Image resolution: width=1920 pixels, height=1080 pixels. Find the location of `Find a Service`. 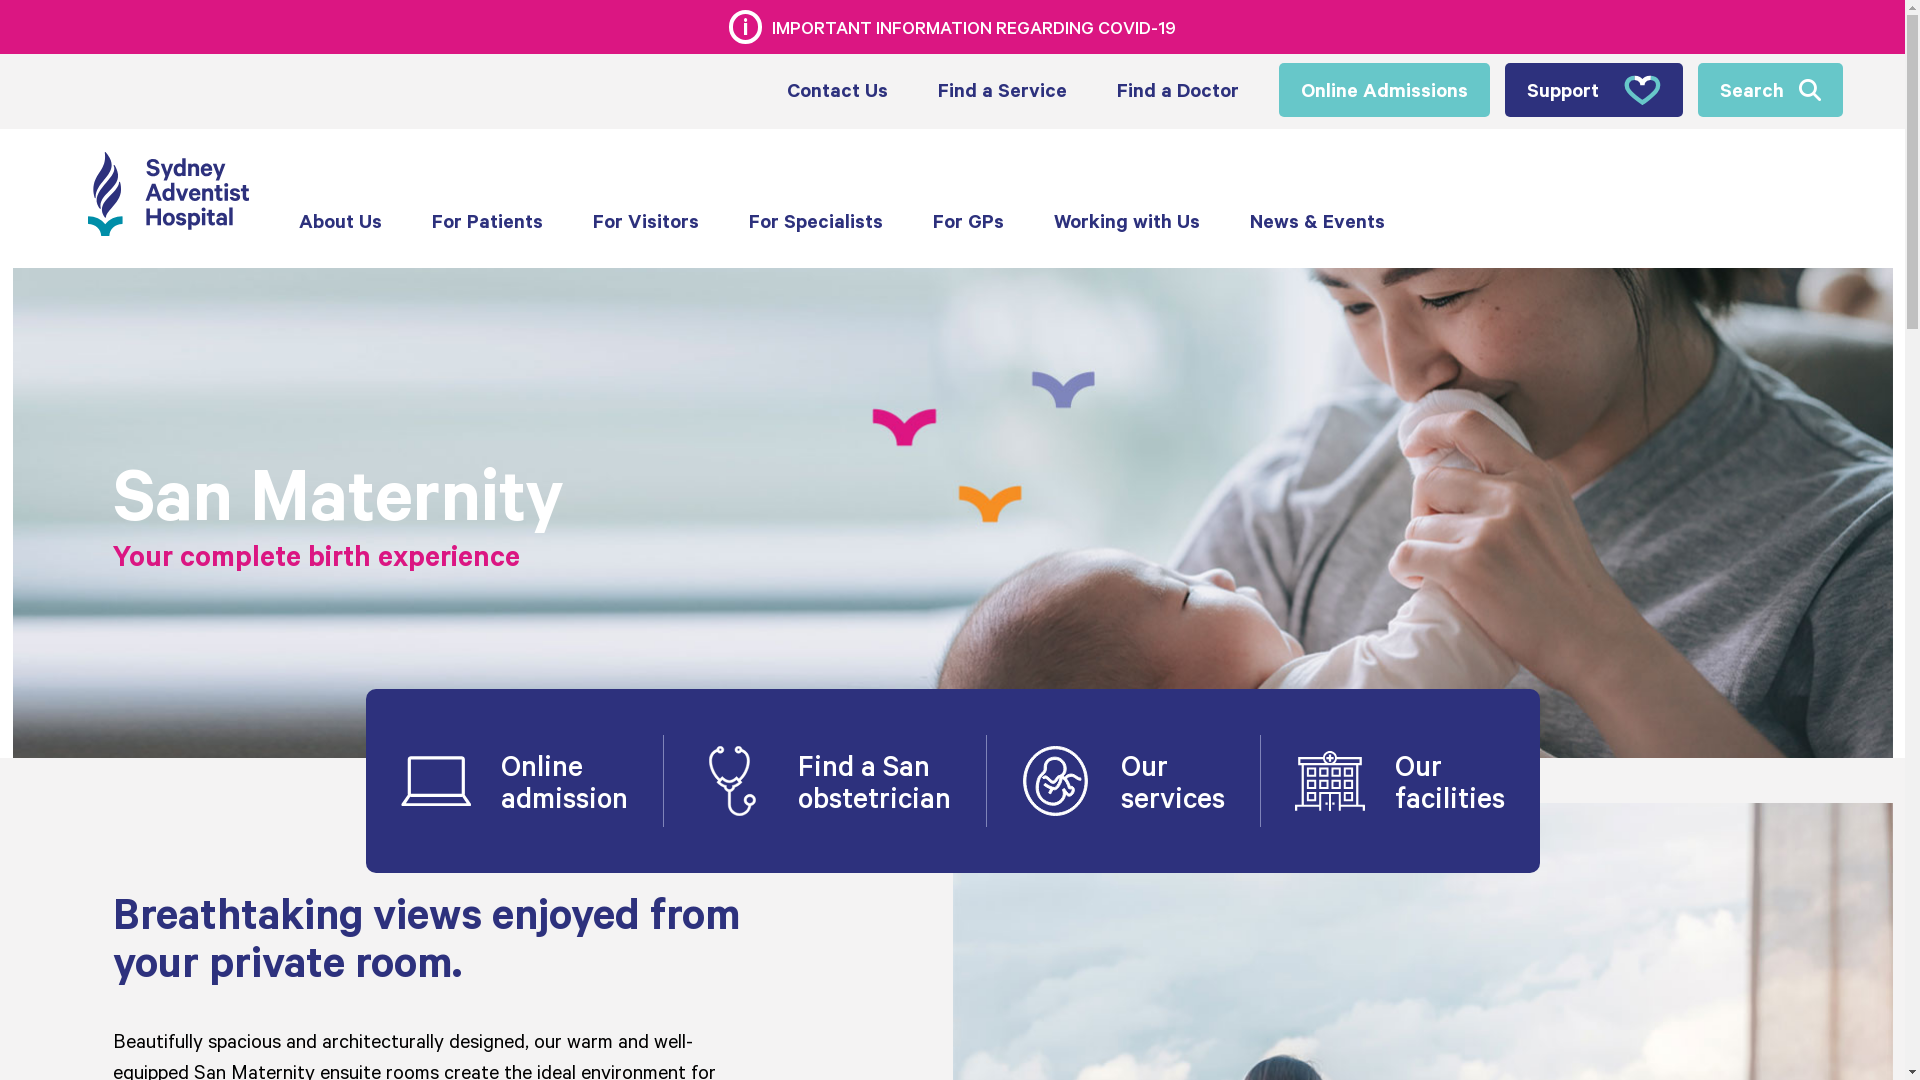

Find a Service is located at coordinates (1002, 90).